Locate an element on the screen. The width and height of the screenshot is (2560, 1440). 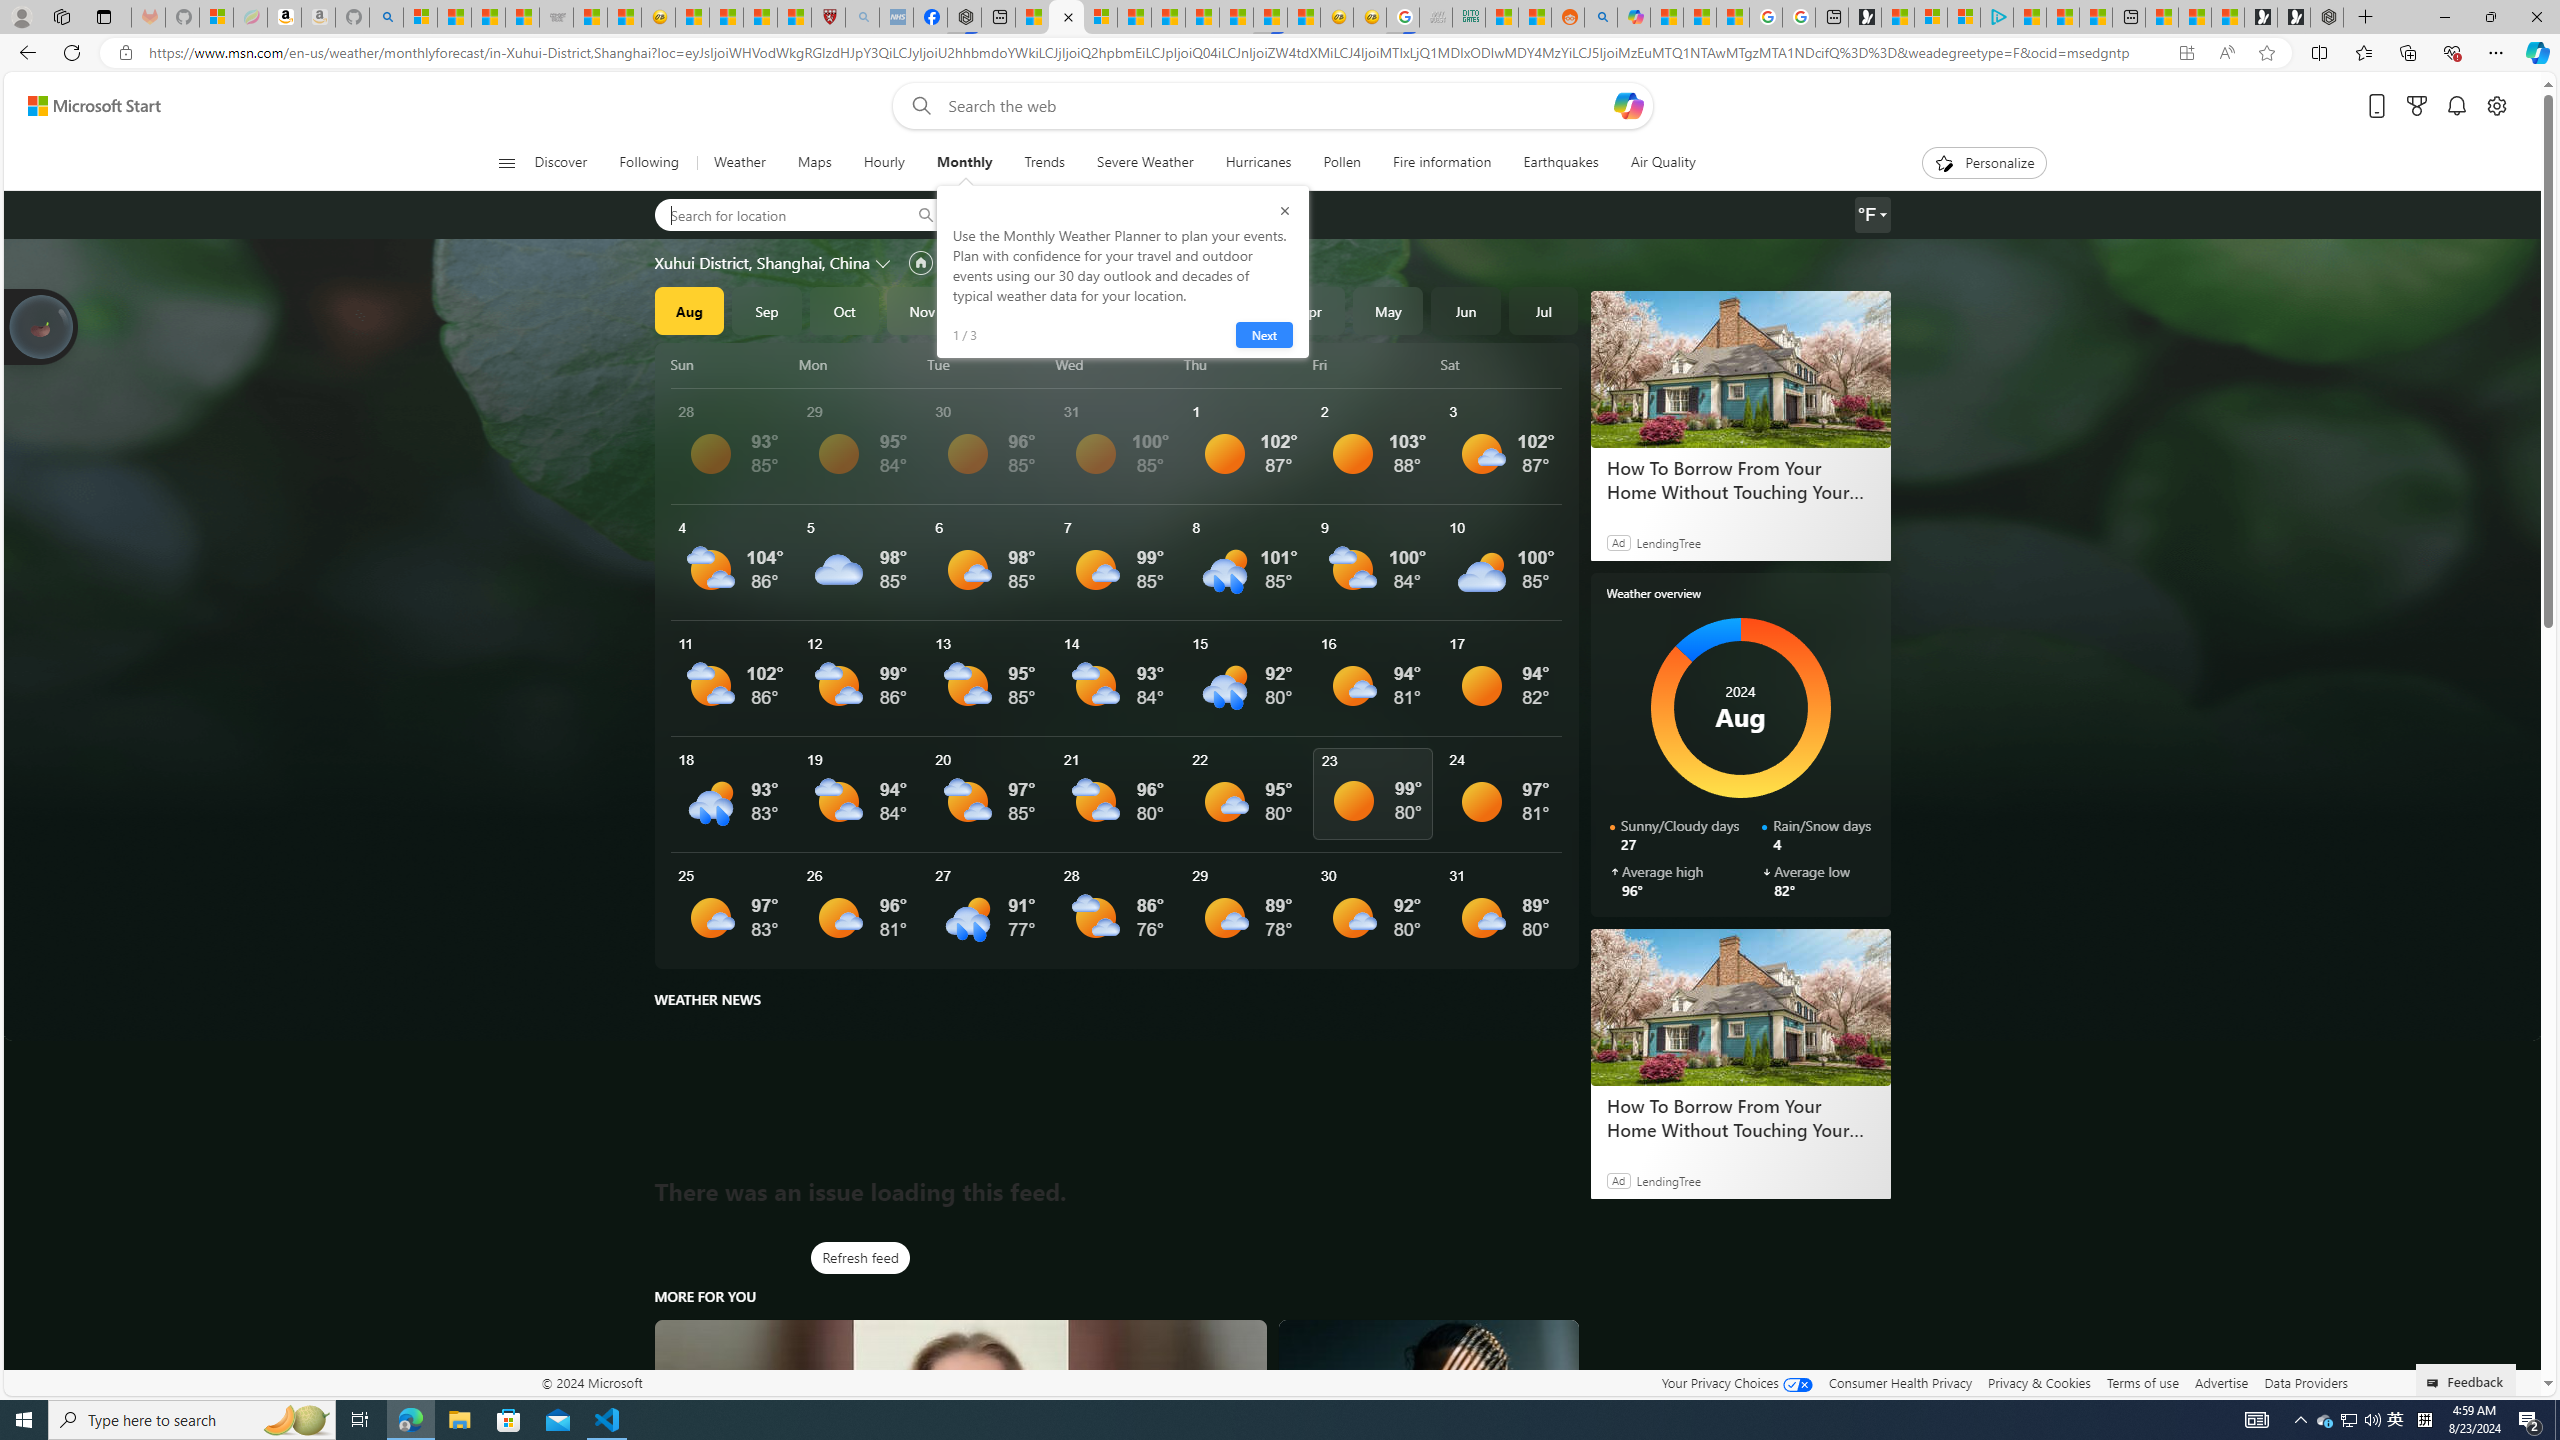
2025 Jan is located at coordinates (1077, 310).